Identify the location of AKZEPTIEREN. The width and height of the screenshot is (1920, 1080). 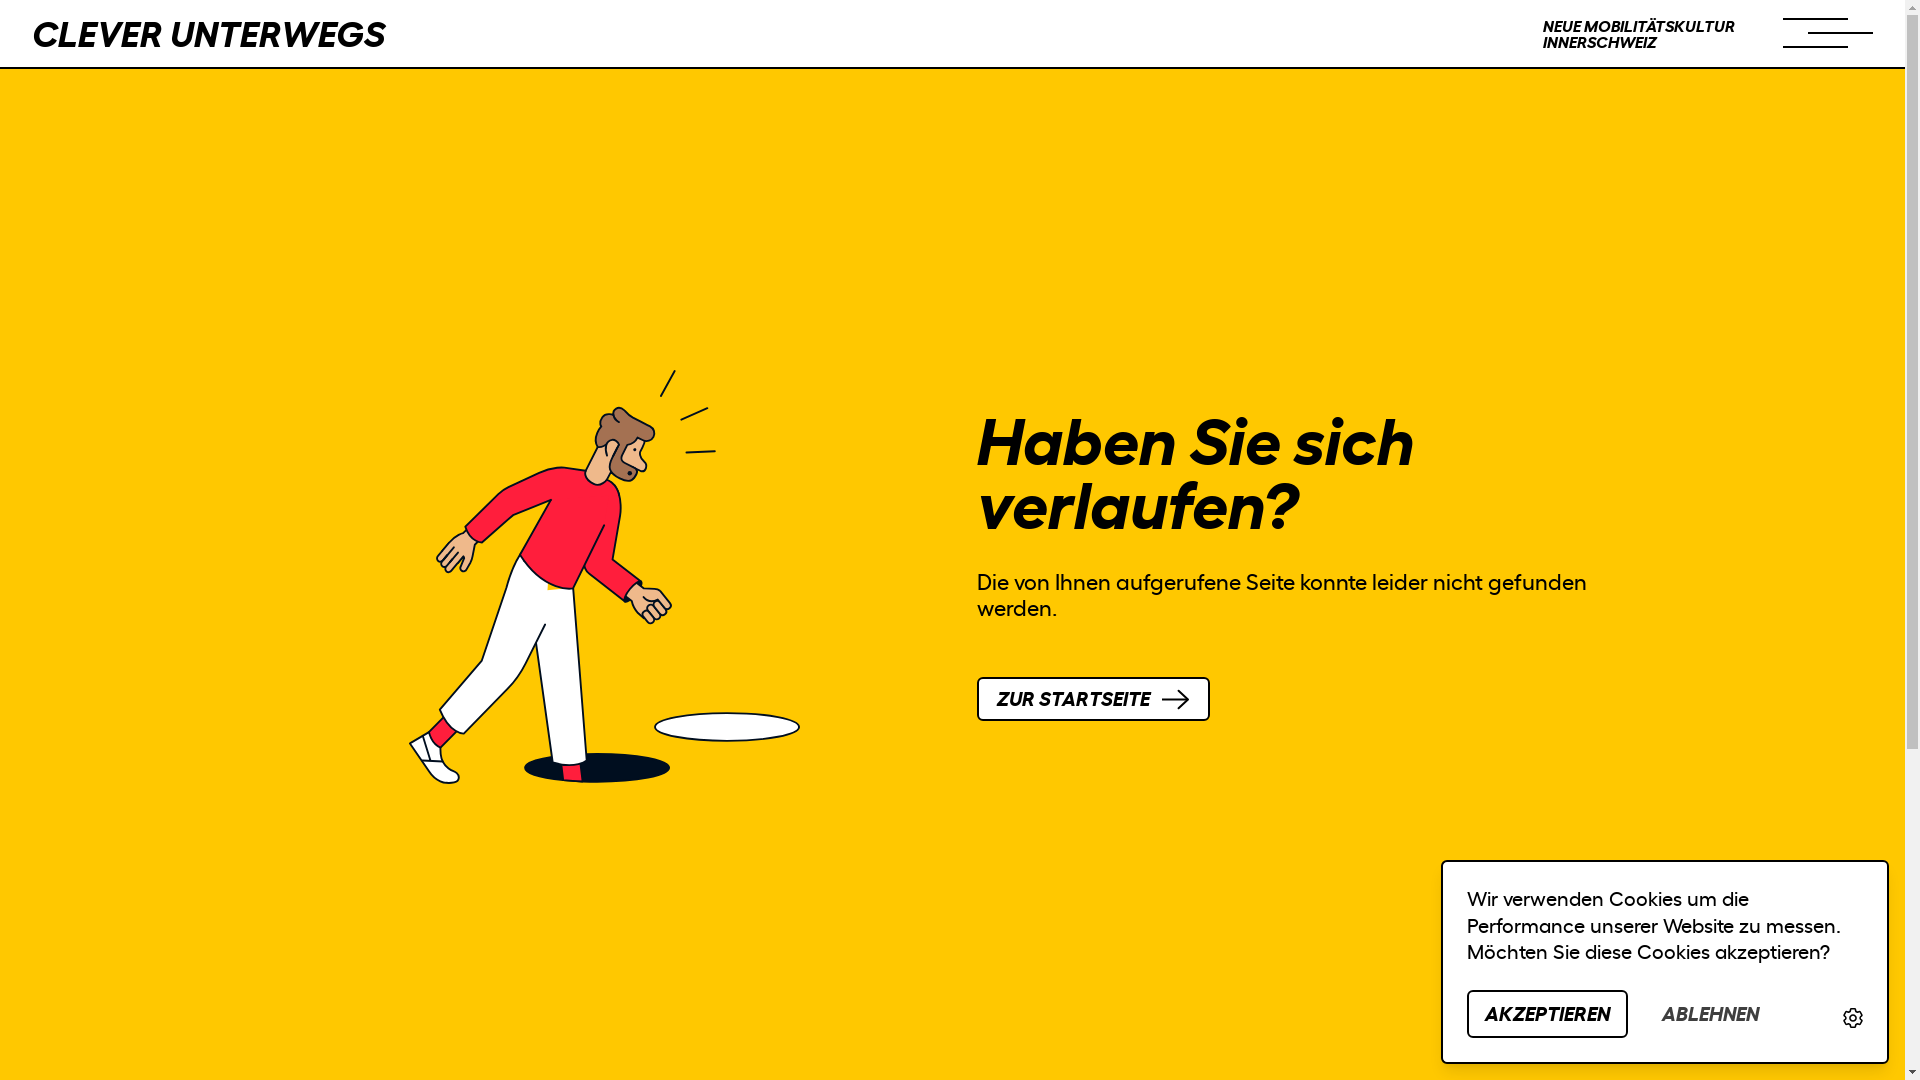
(1548, 1014).